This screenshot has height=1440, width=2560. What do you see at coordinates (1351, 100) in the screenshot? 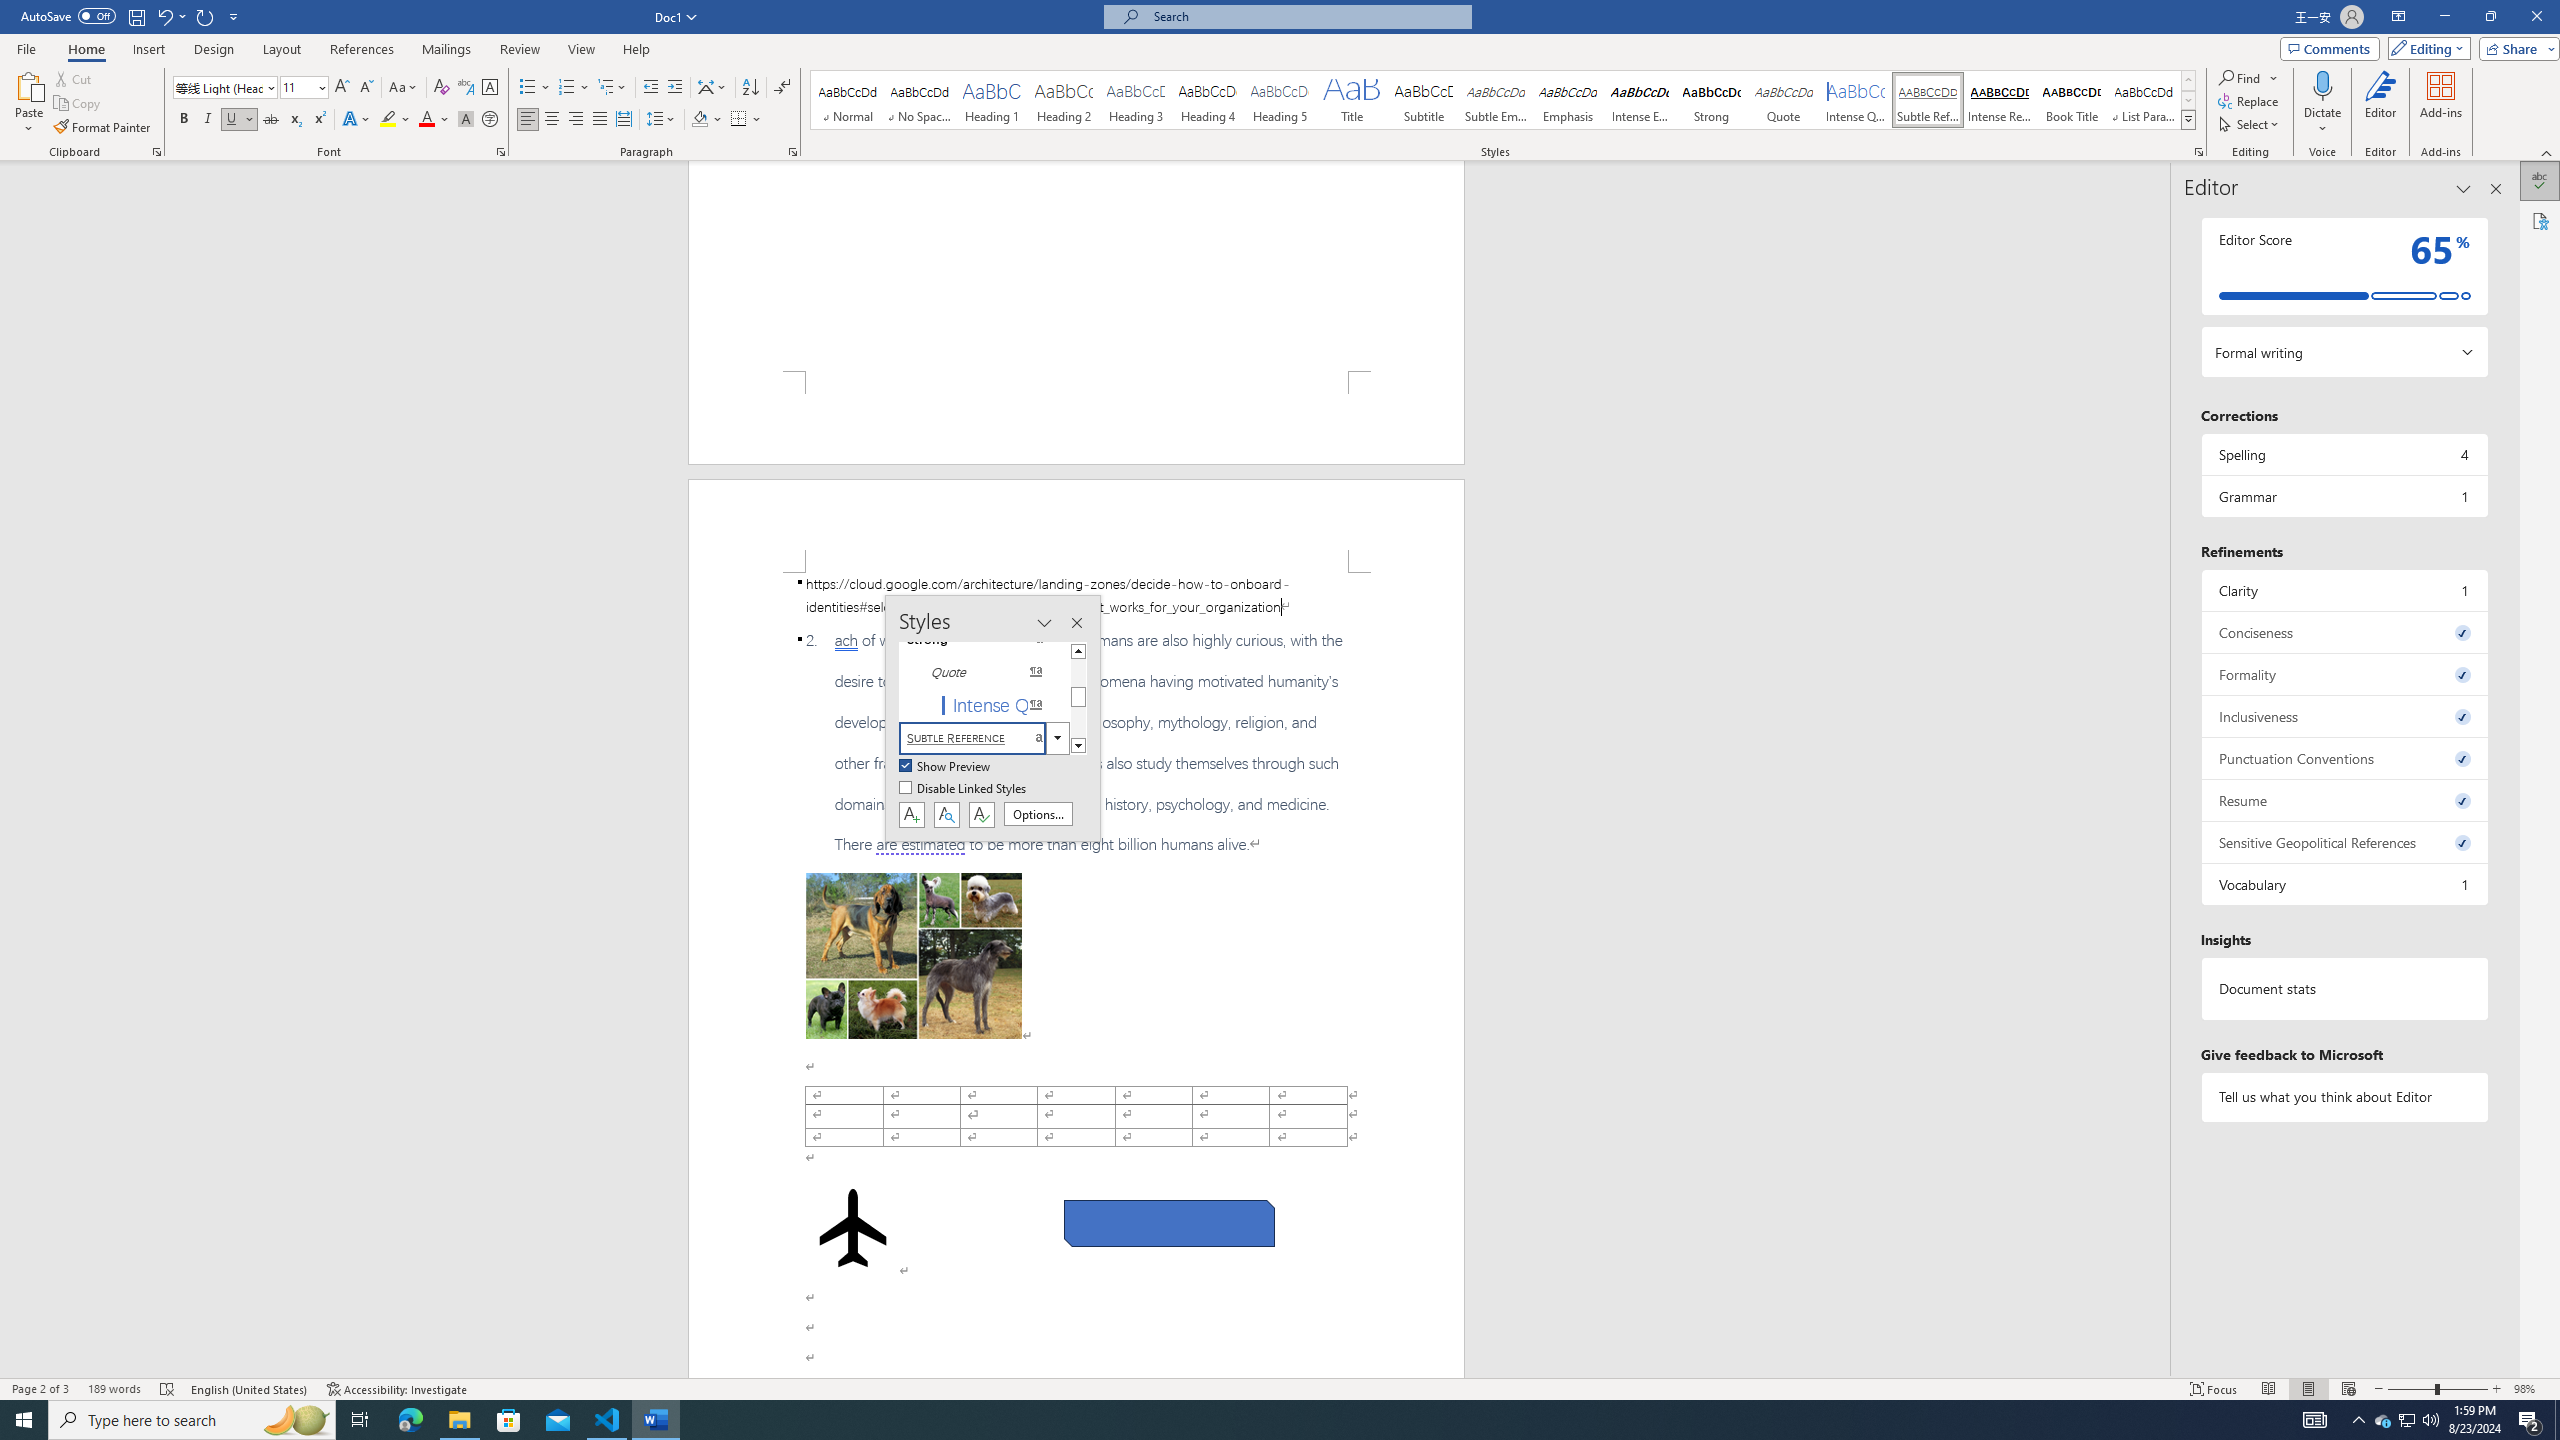
I see `Title` at bounding box center [1351, 100].